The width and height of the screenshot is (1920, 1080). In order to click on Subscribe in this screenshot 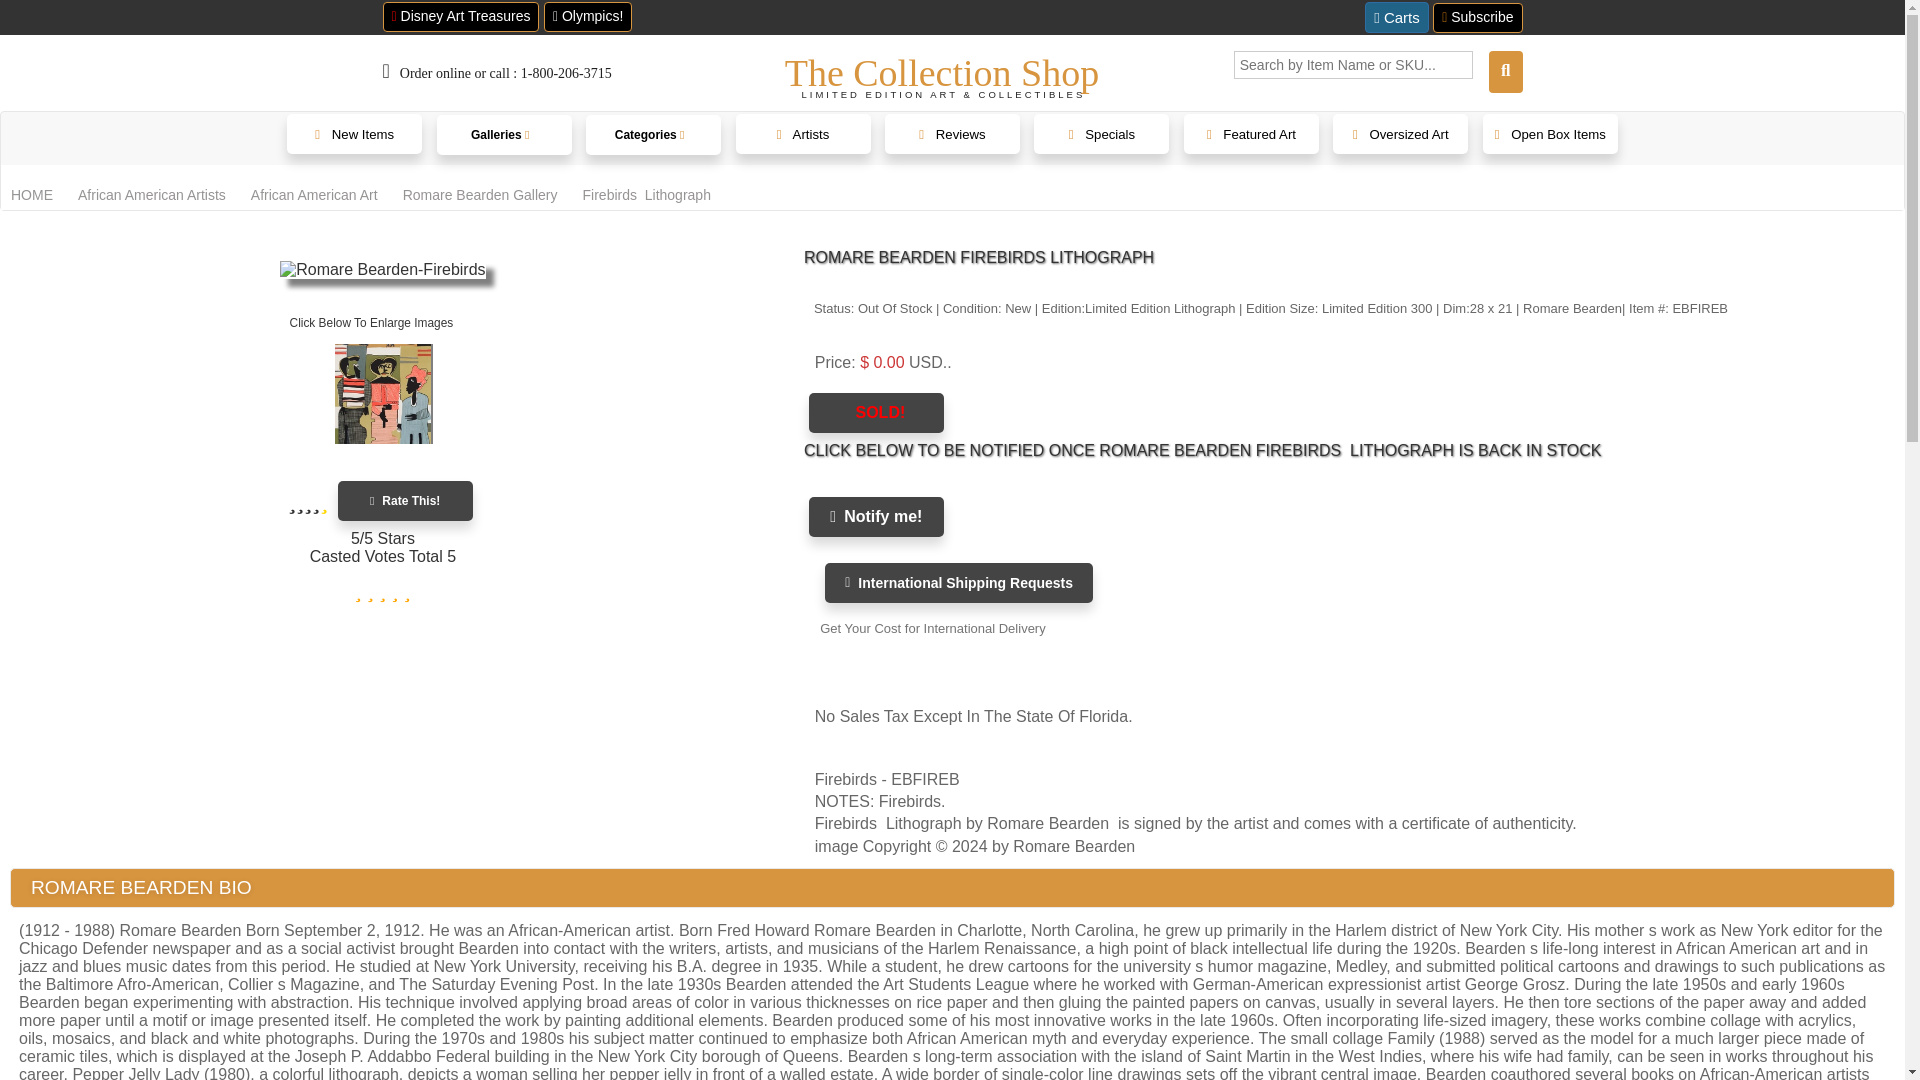, I will do `click(1477, 18)`.